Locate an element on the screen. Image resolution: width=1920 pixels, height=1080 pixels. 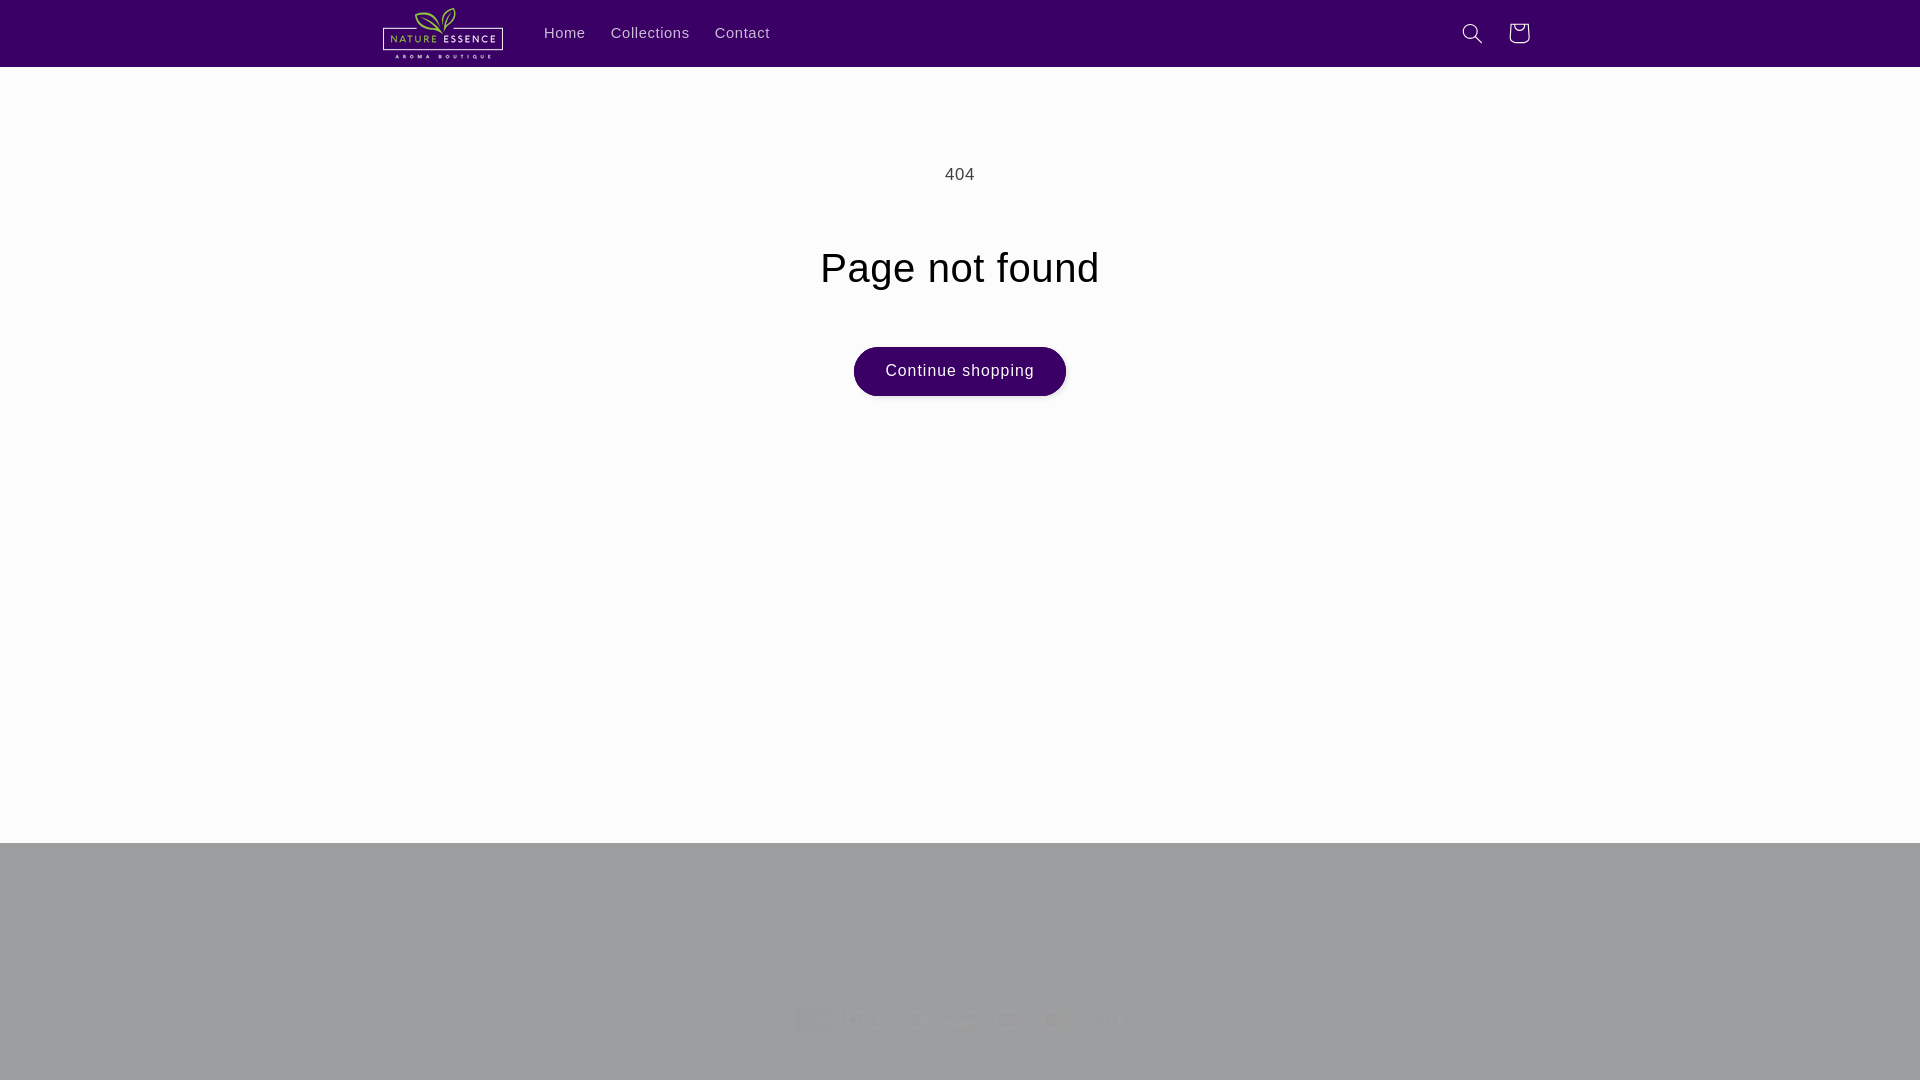
Cart is located at coordinates (1518, 32).